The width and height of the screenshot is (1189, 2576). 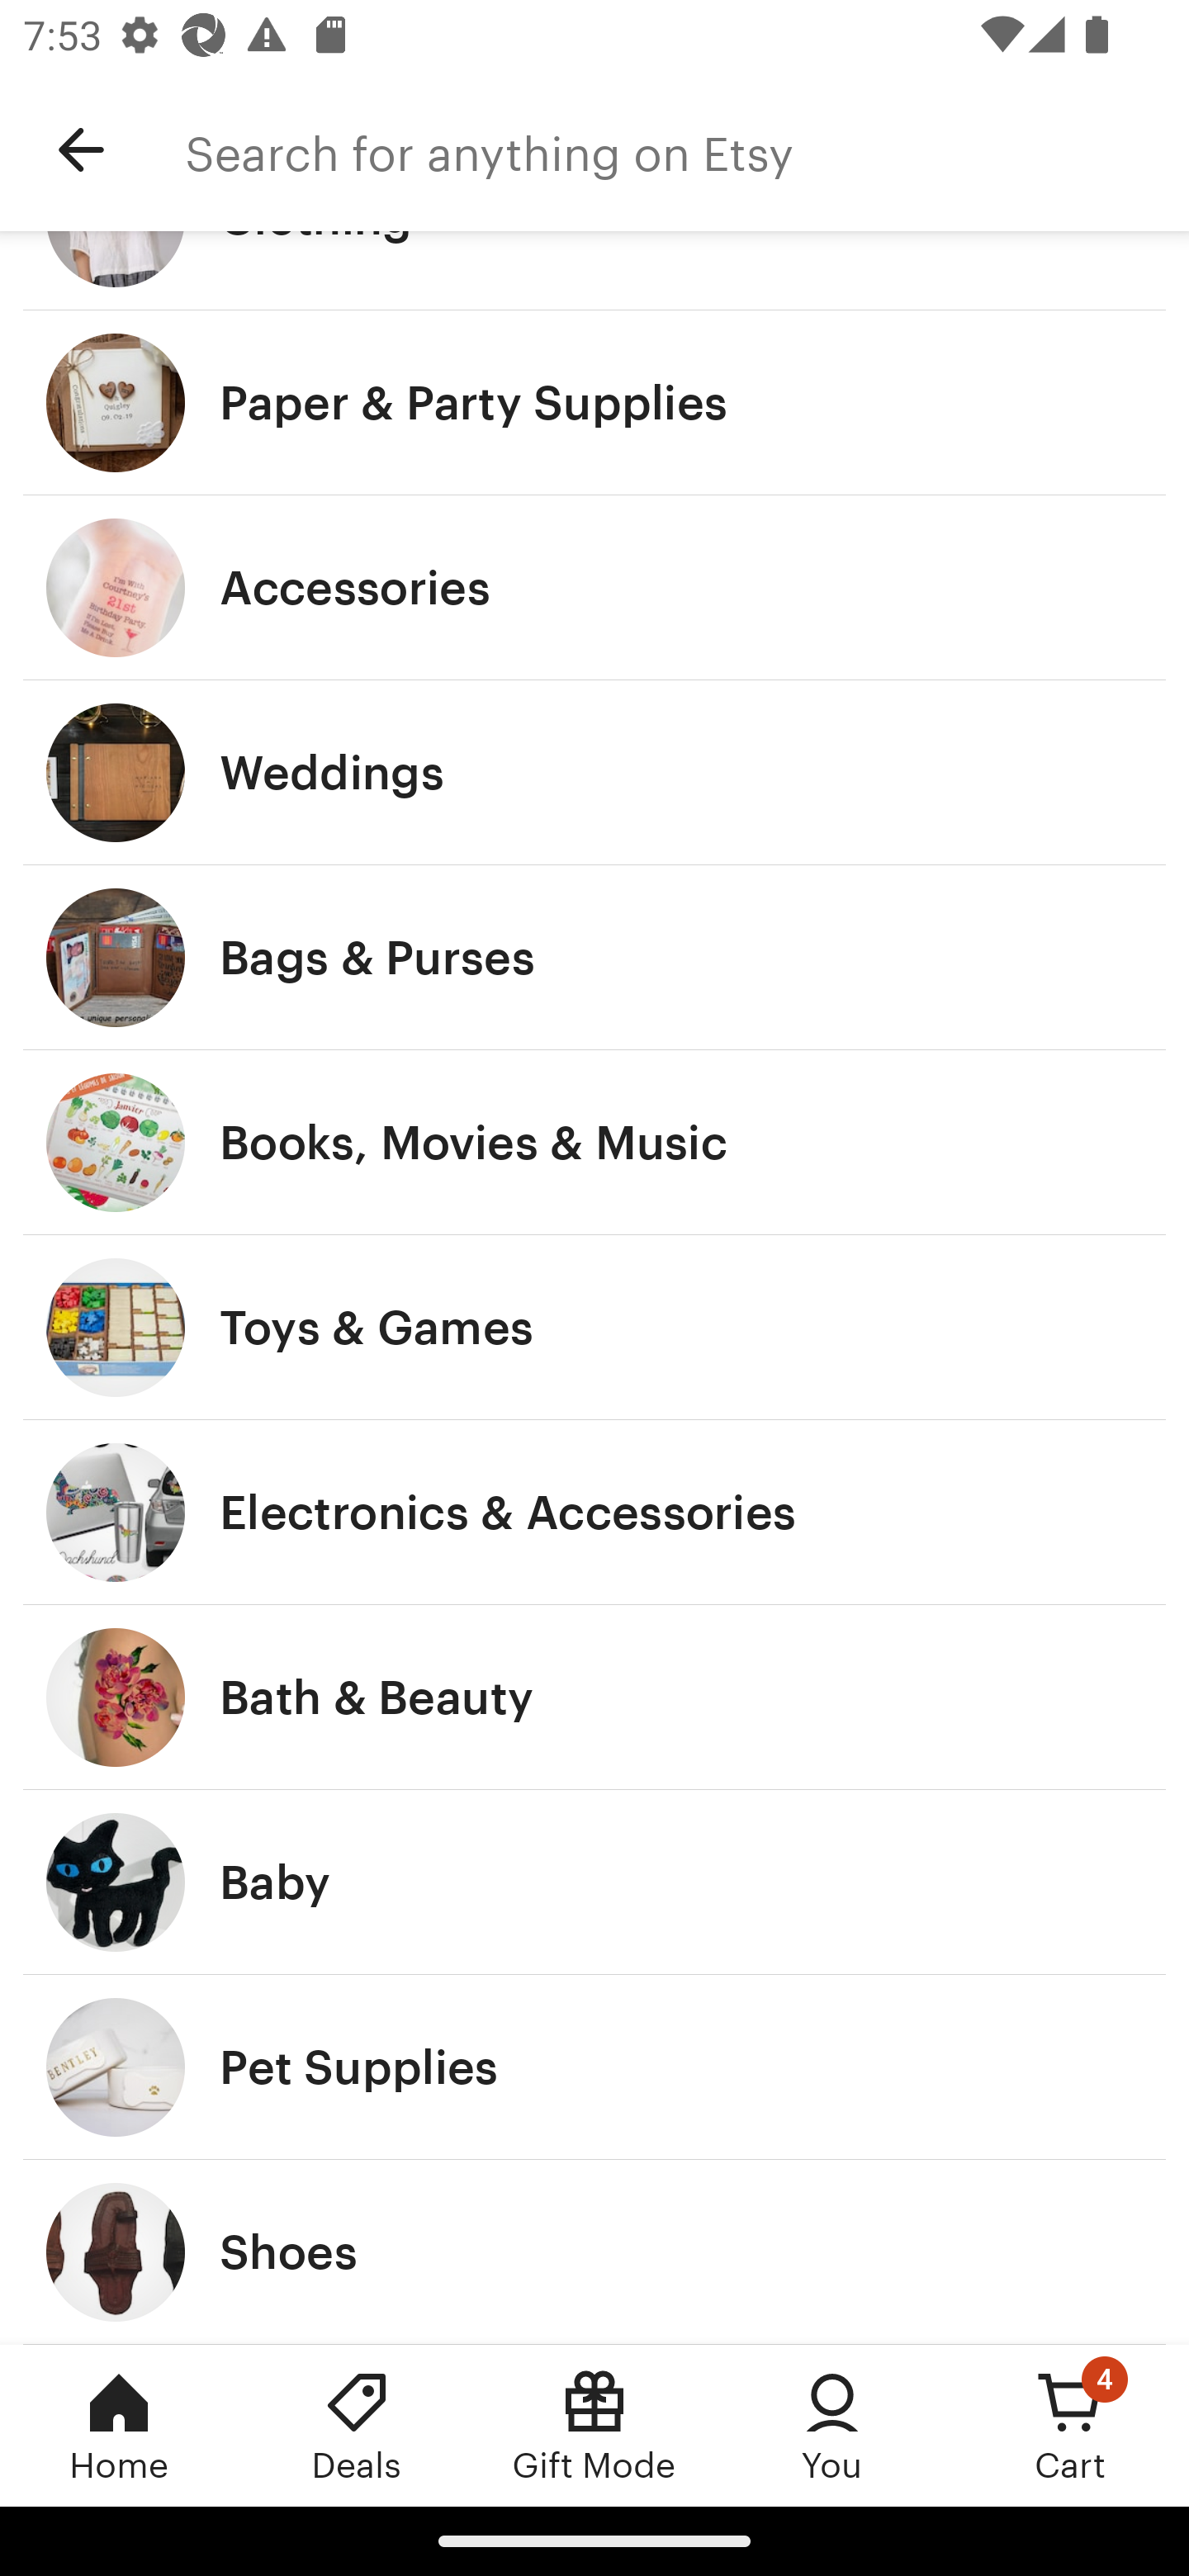 I want to click on Shoes, so click(x=594, y=2251).